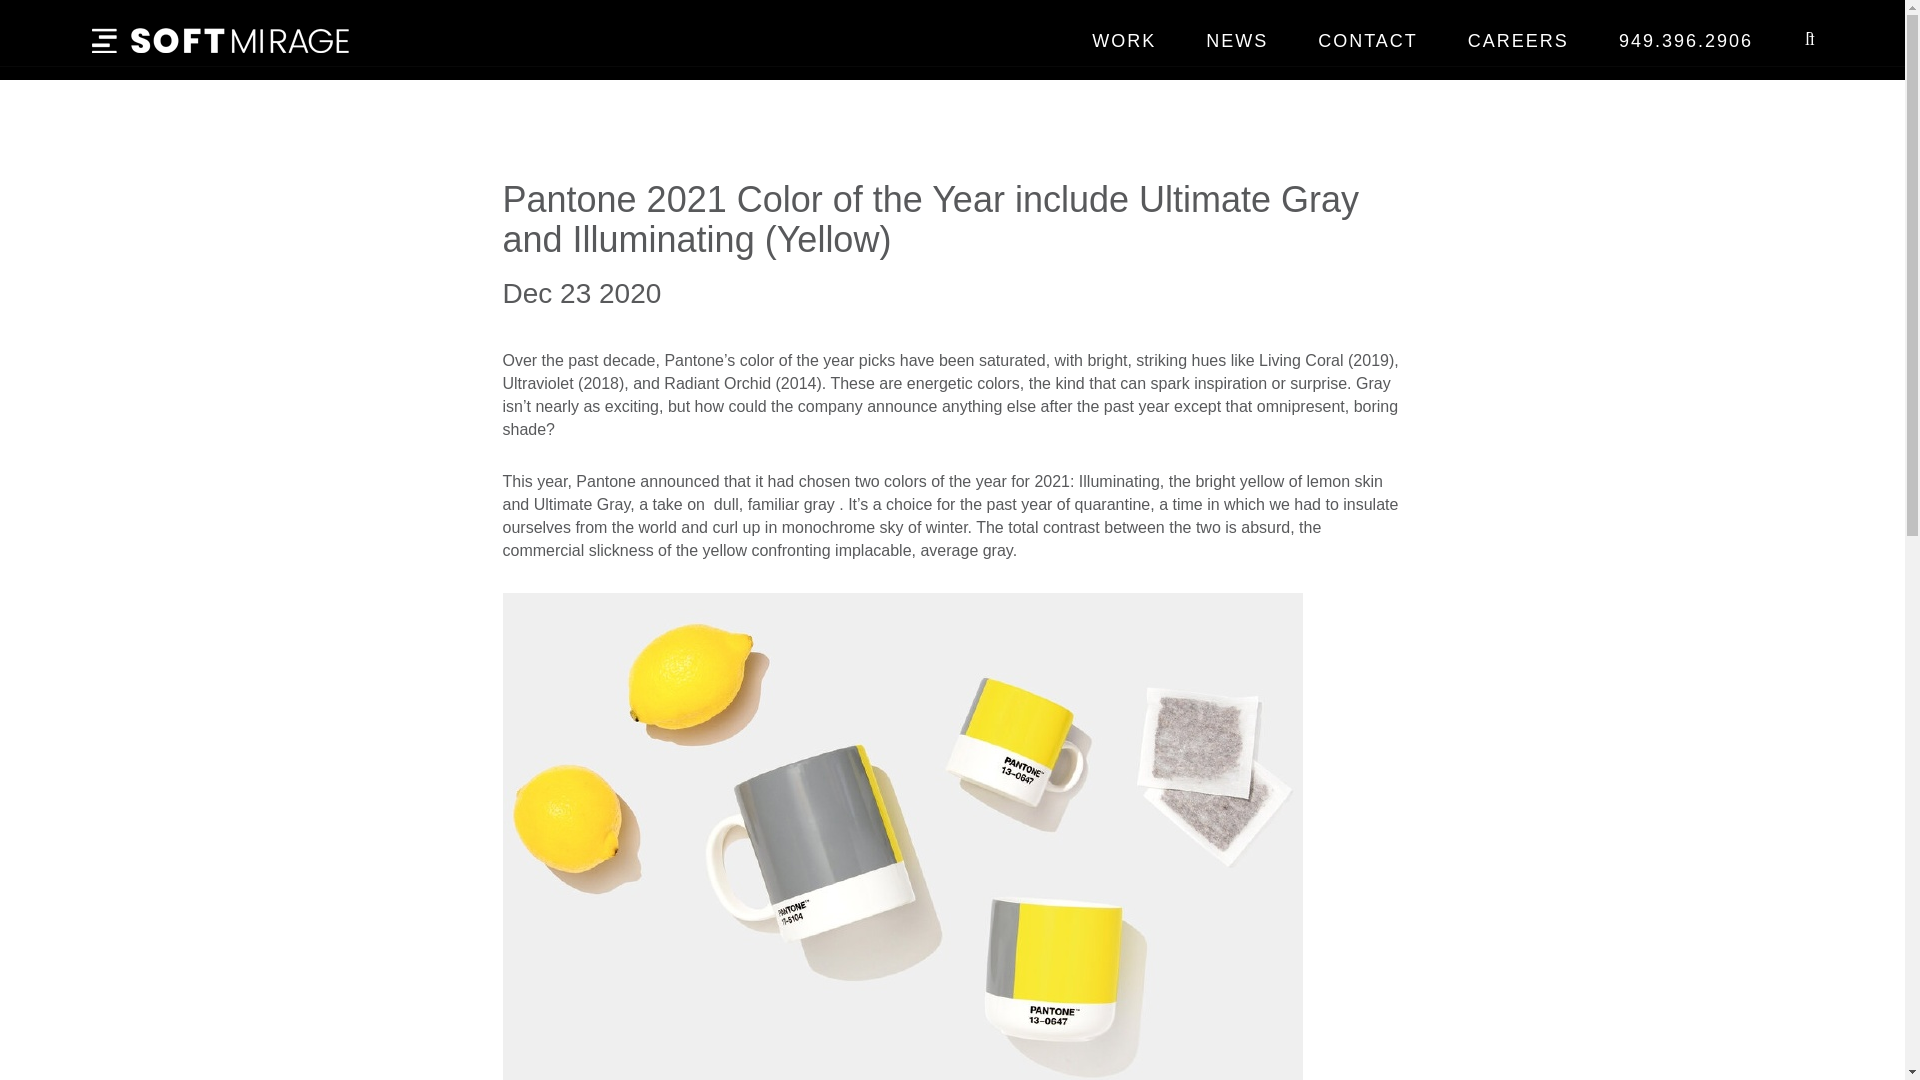  I want to click on NEWS, so click(1236, 40).